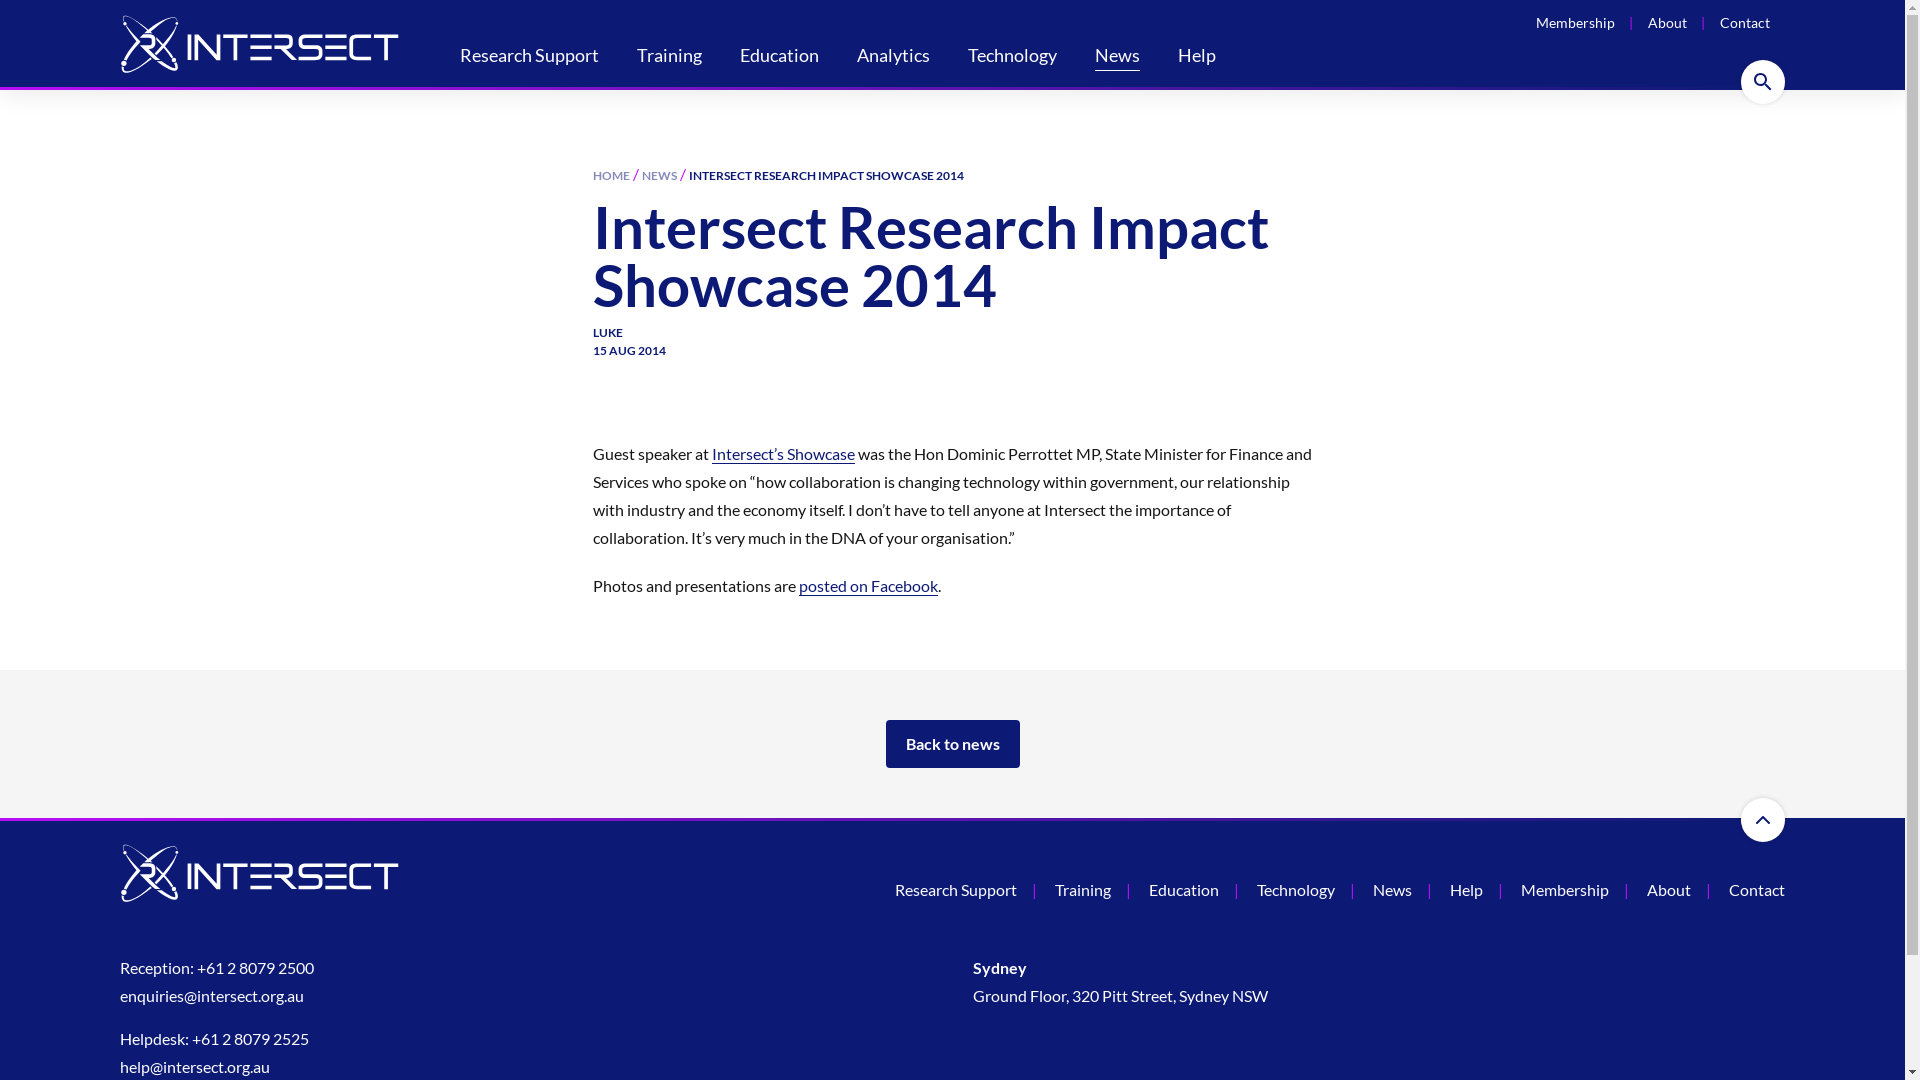 The height and width of the screenshot is (1080, 1920). Describe the element at coordinates (256, 968) in the screenshot. I see `+61 2 8079 2500` at that location.